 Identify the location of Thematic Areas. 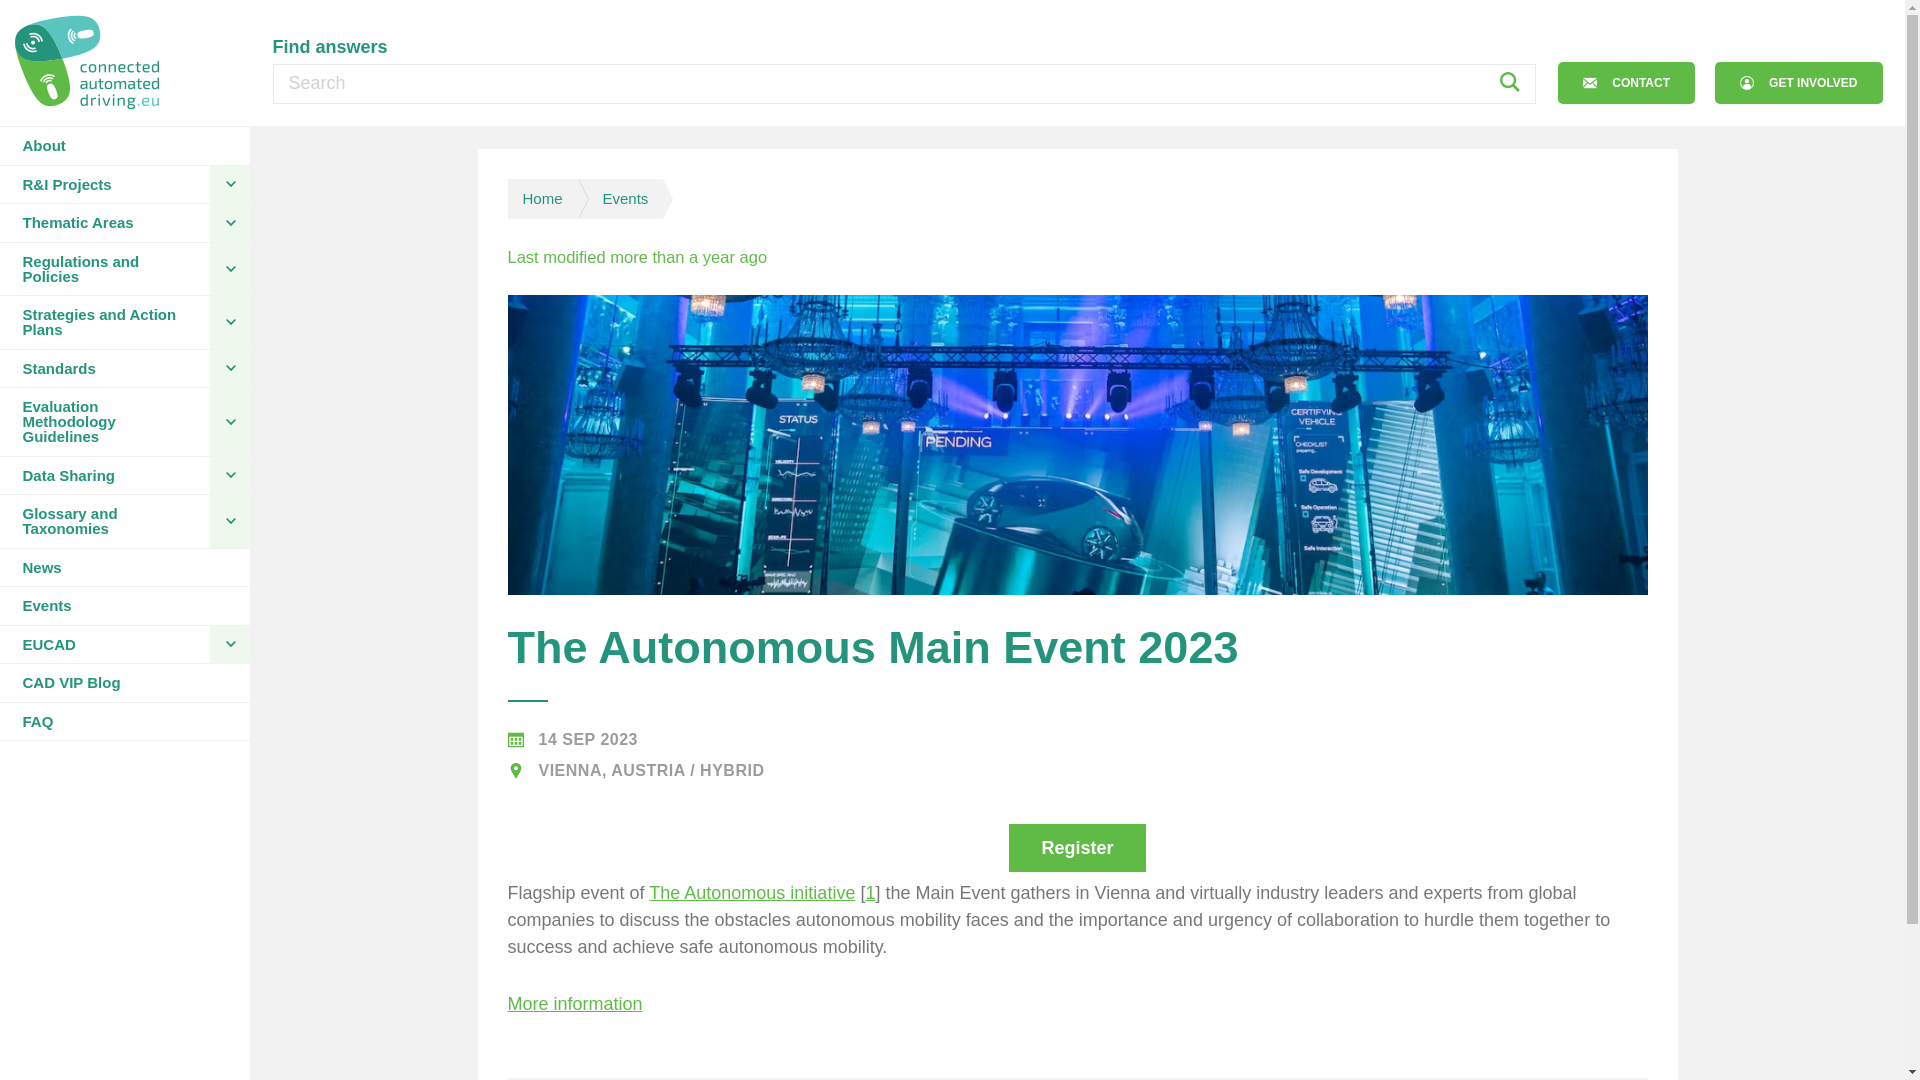
(104, 222).